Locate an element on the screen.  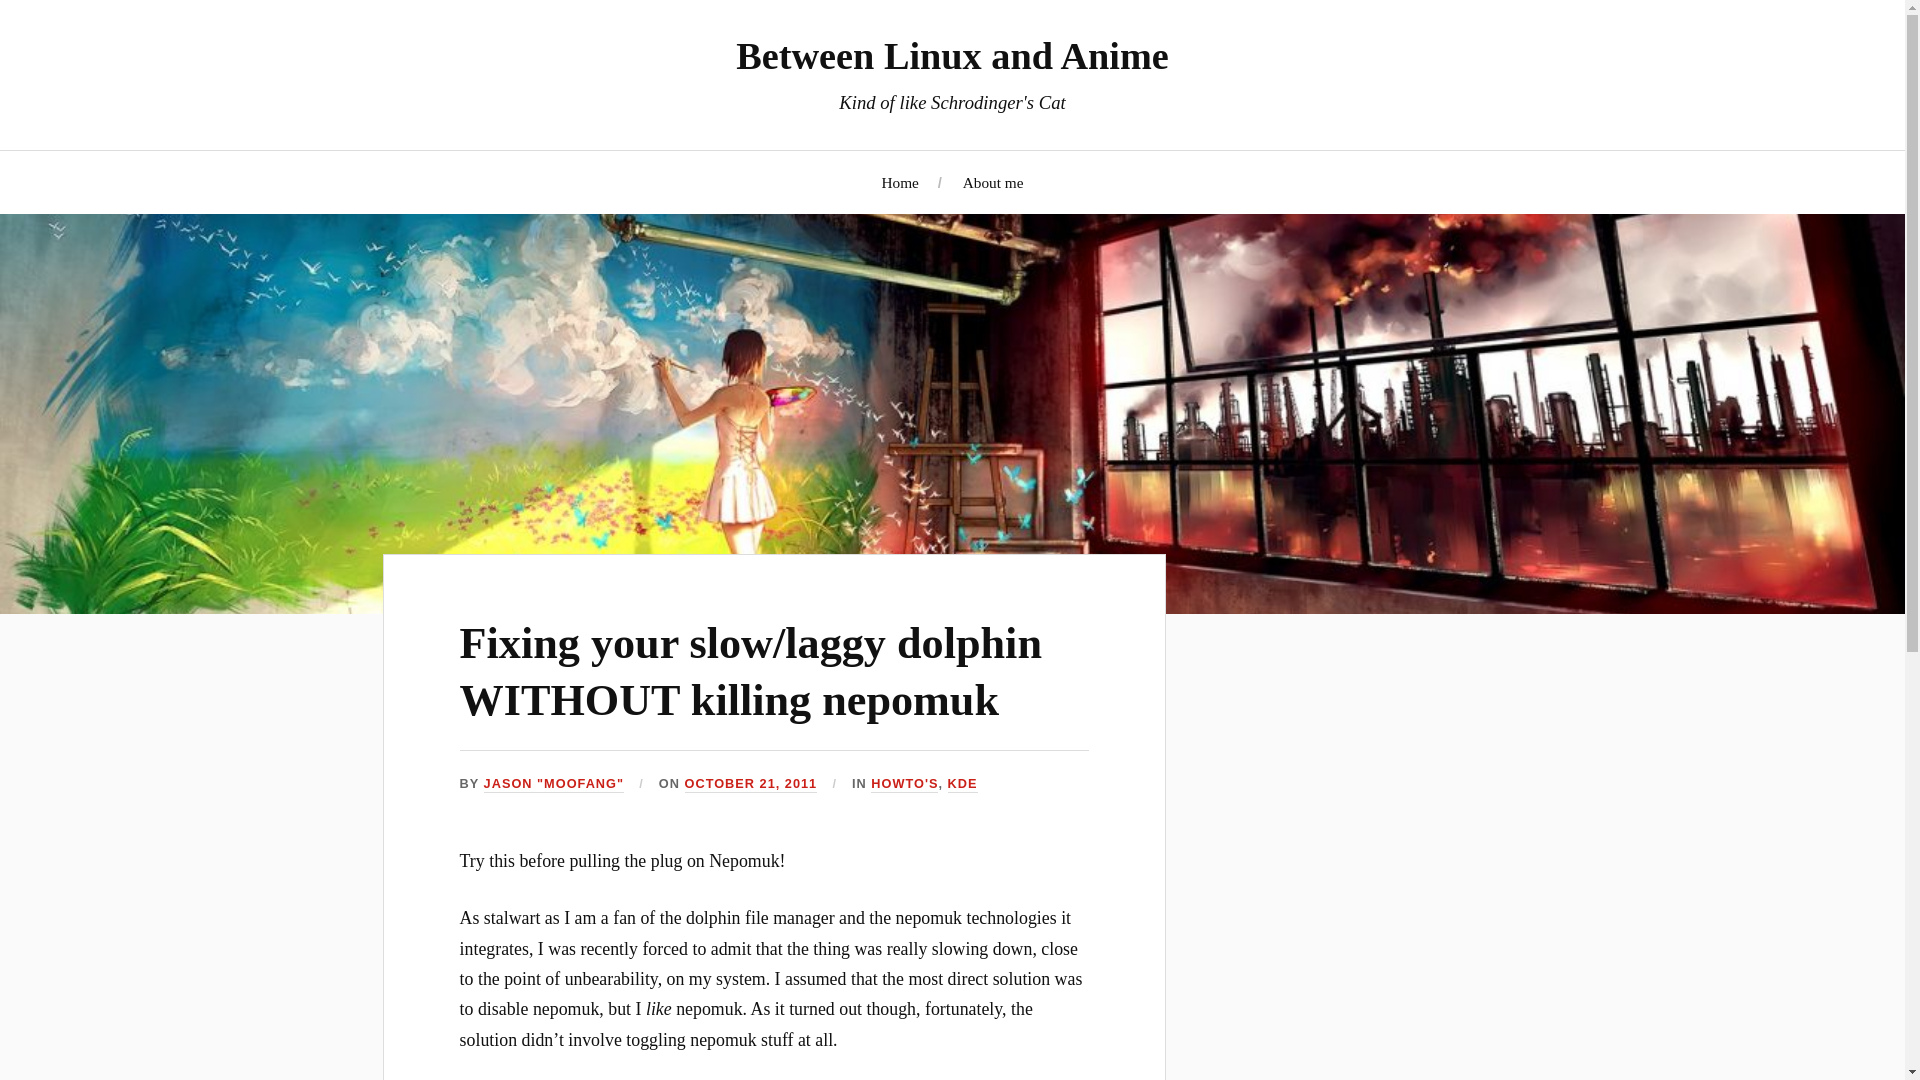
HOWTO'S is located at coordinates (904, 784).